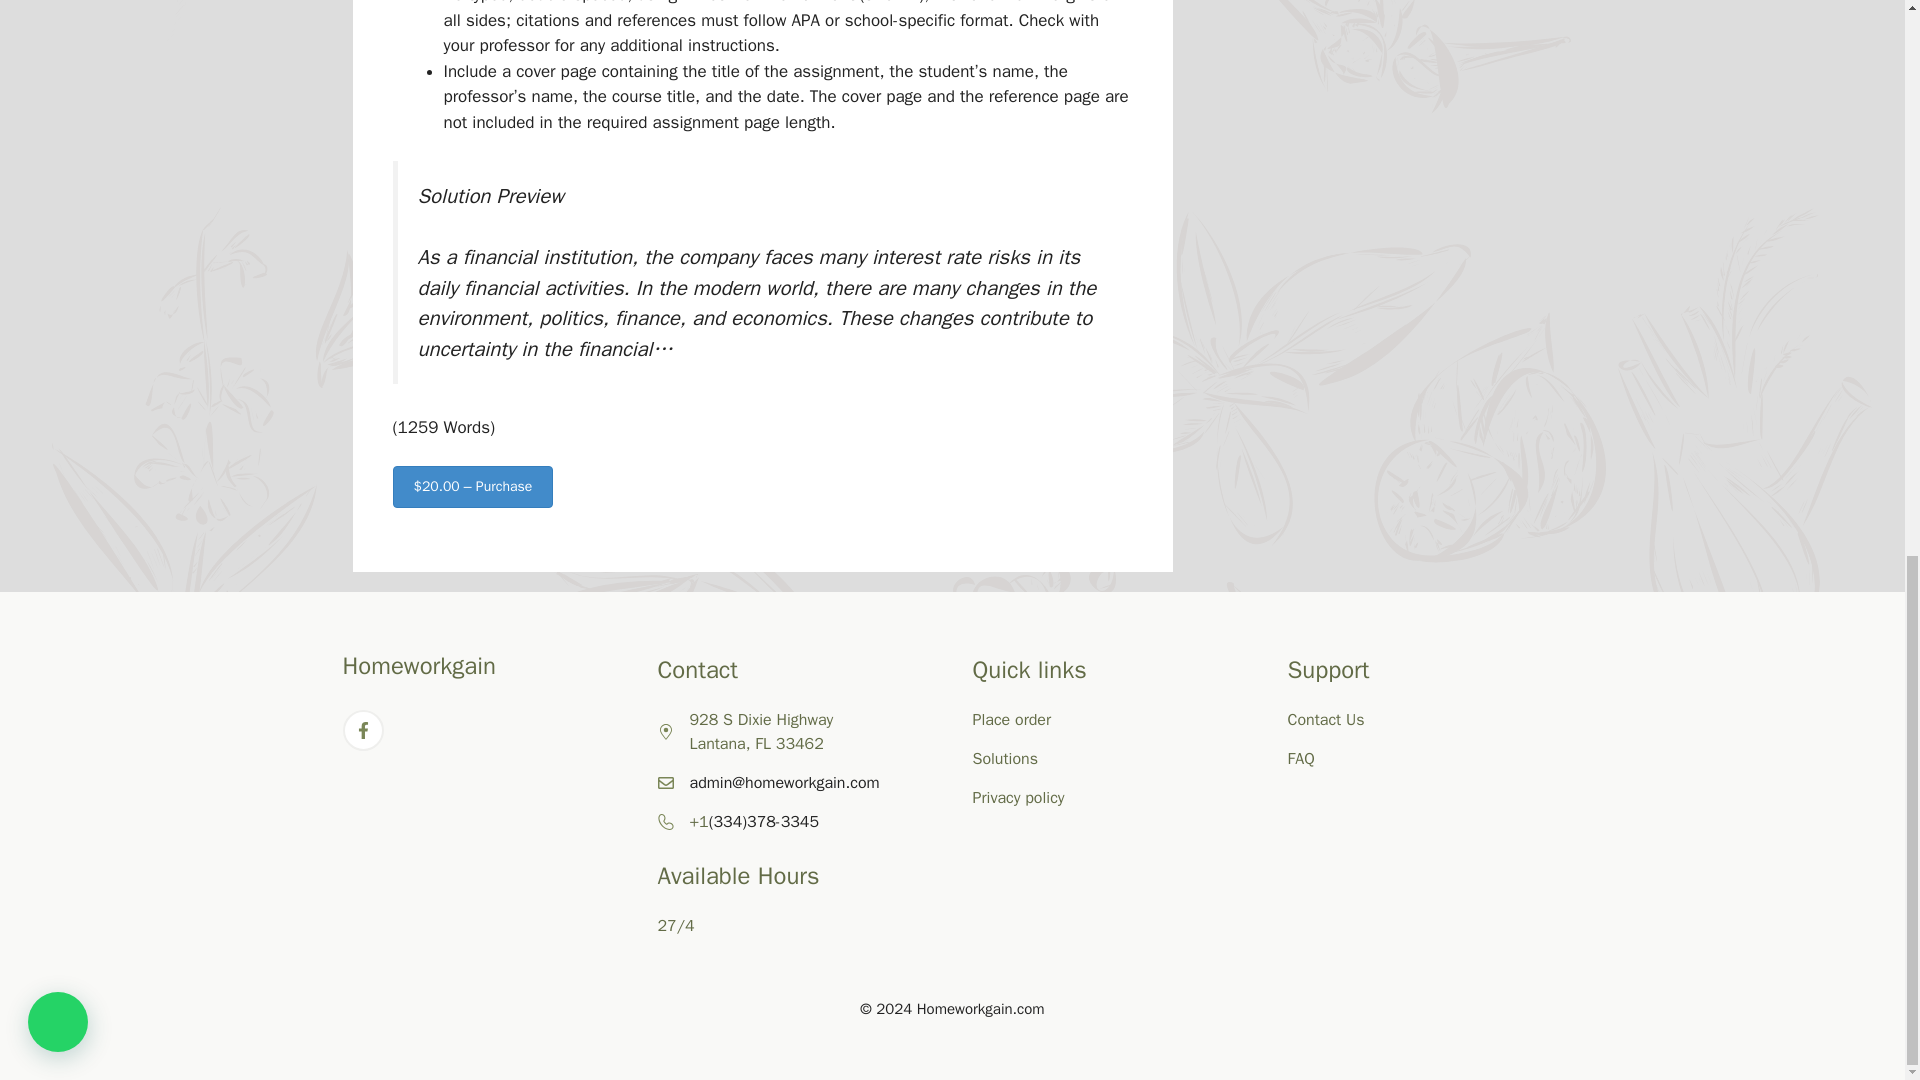  Describe the element at coordinates (1855, 879) in the screenshot. I see `Scroll back to top` at that location.